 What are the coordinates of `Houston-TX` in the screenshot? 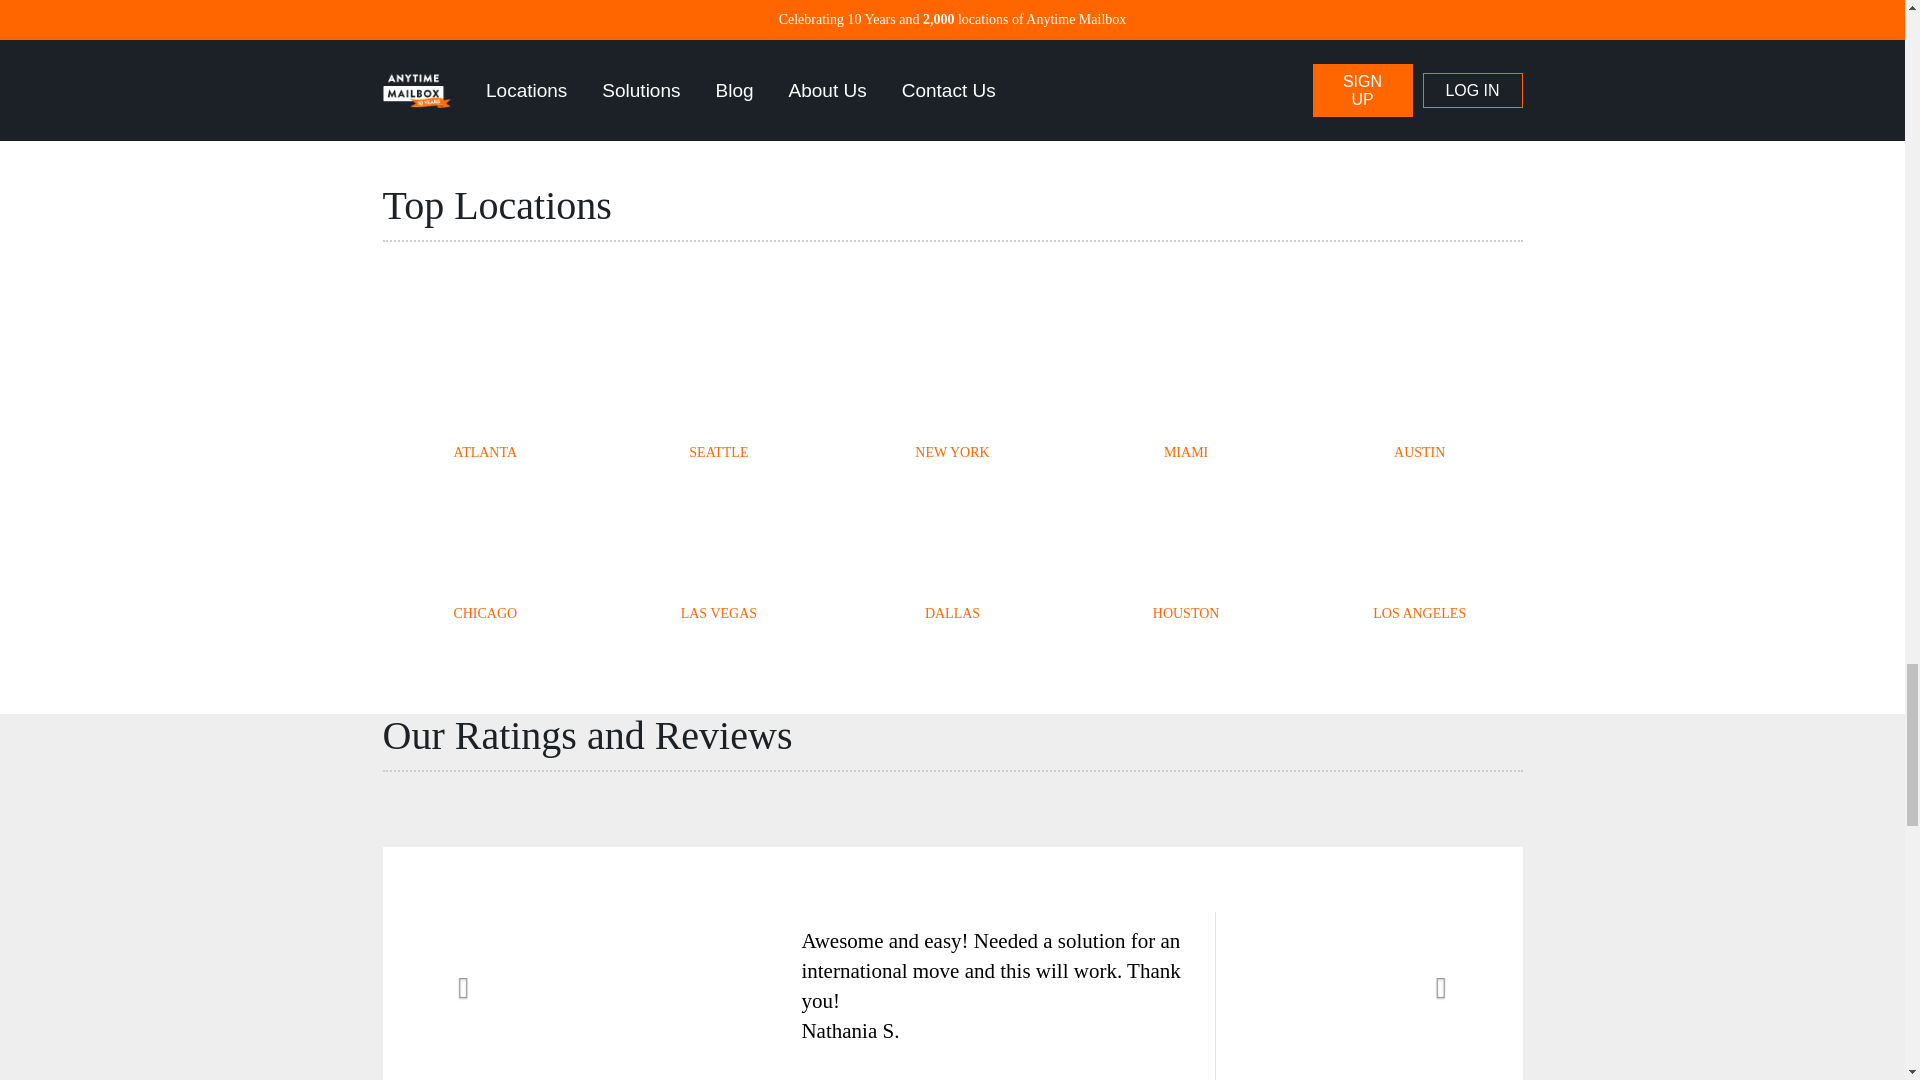 It's located at (1185, 546).